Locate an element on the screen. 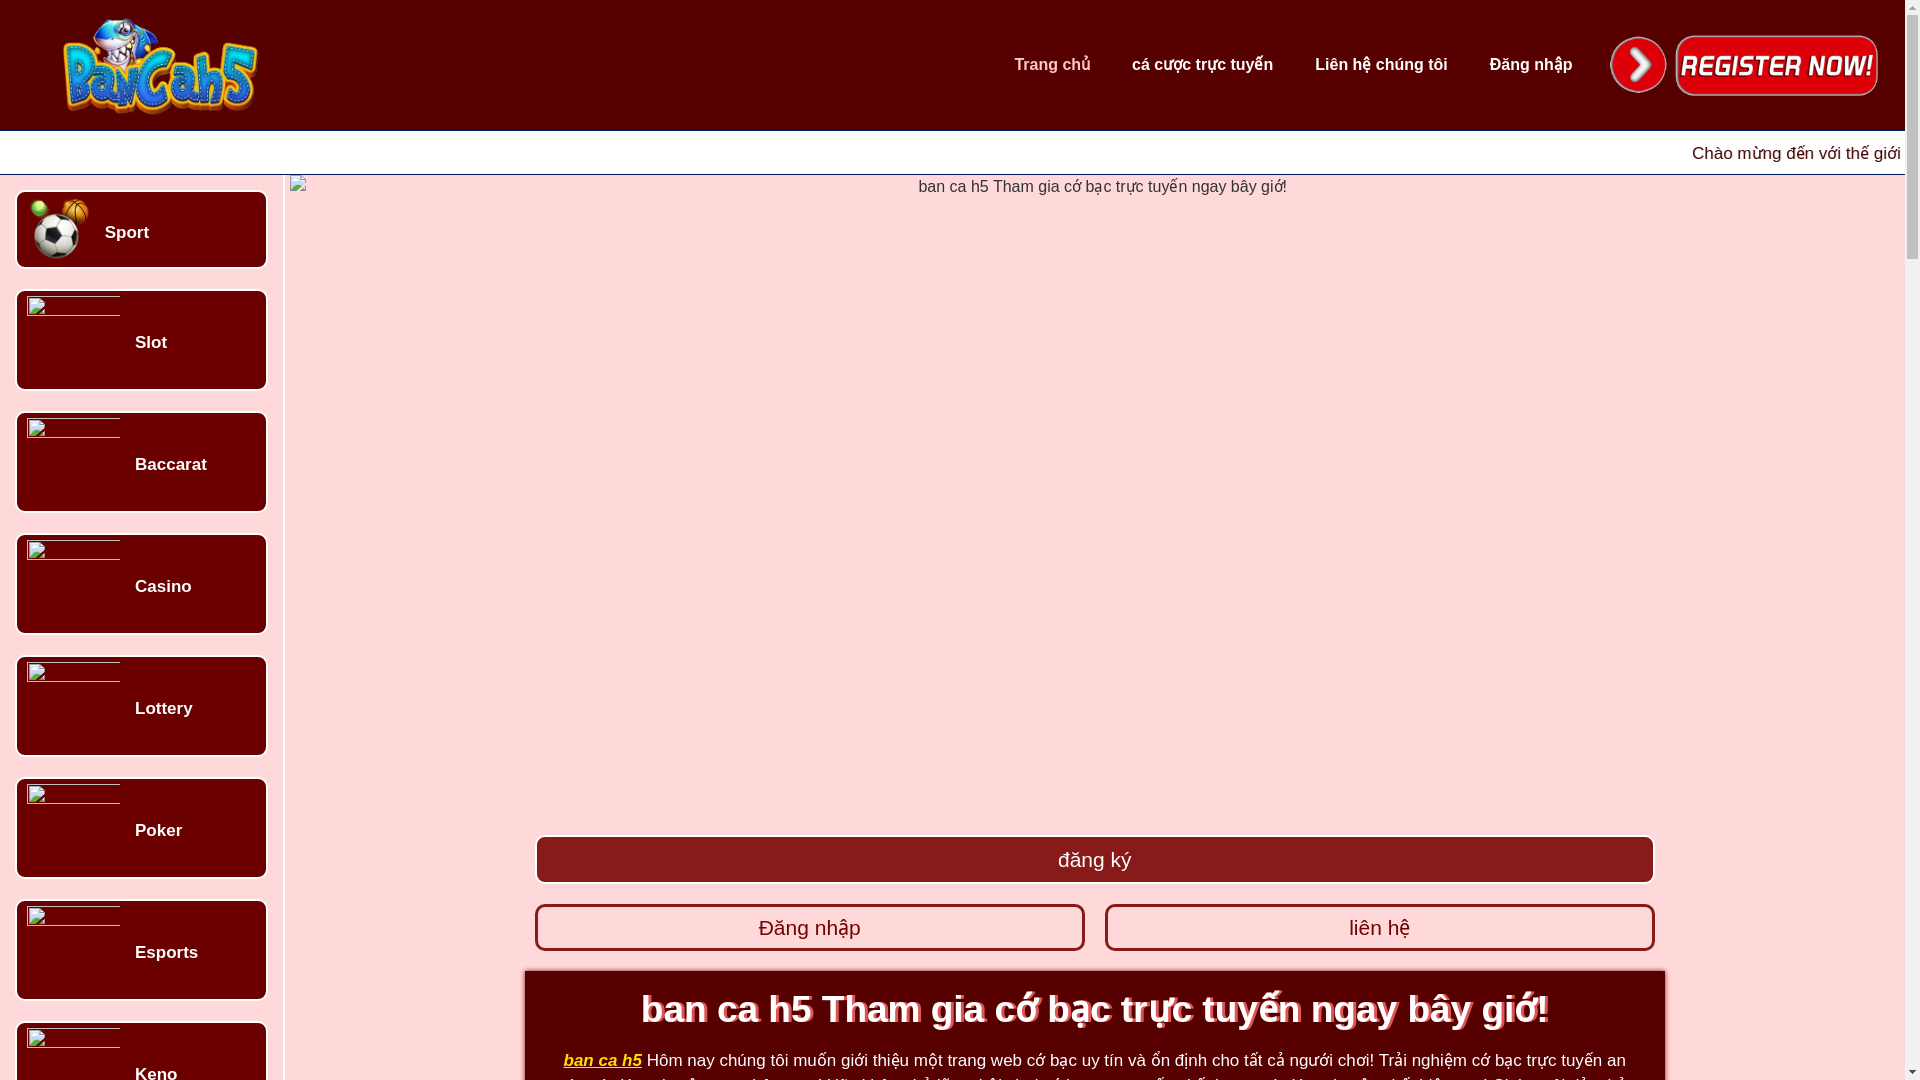  ban ca h5 is located at coordinates (602, 1060).